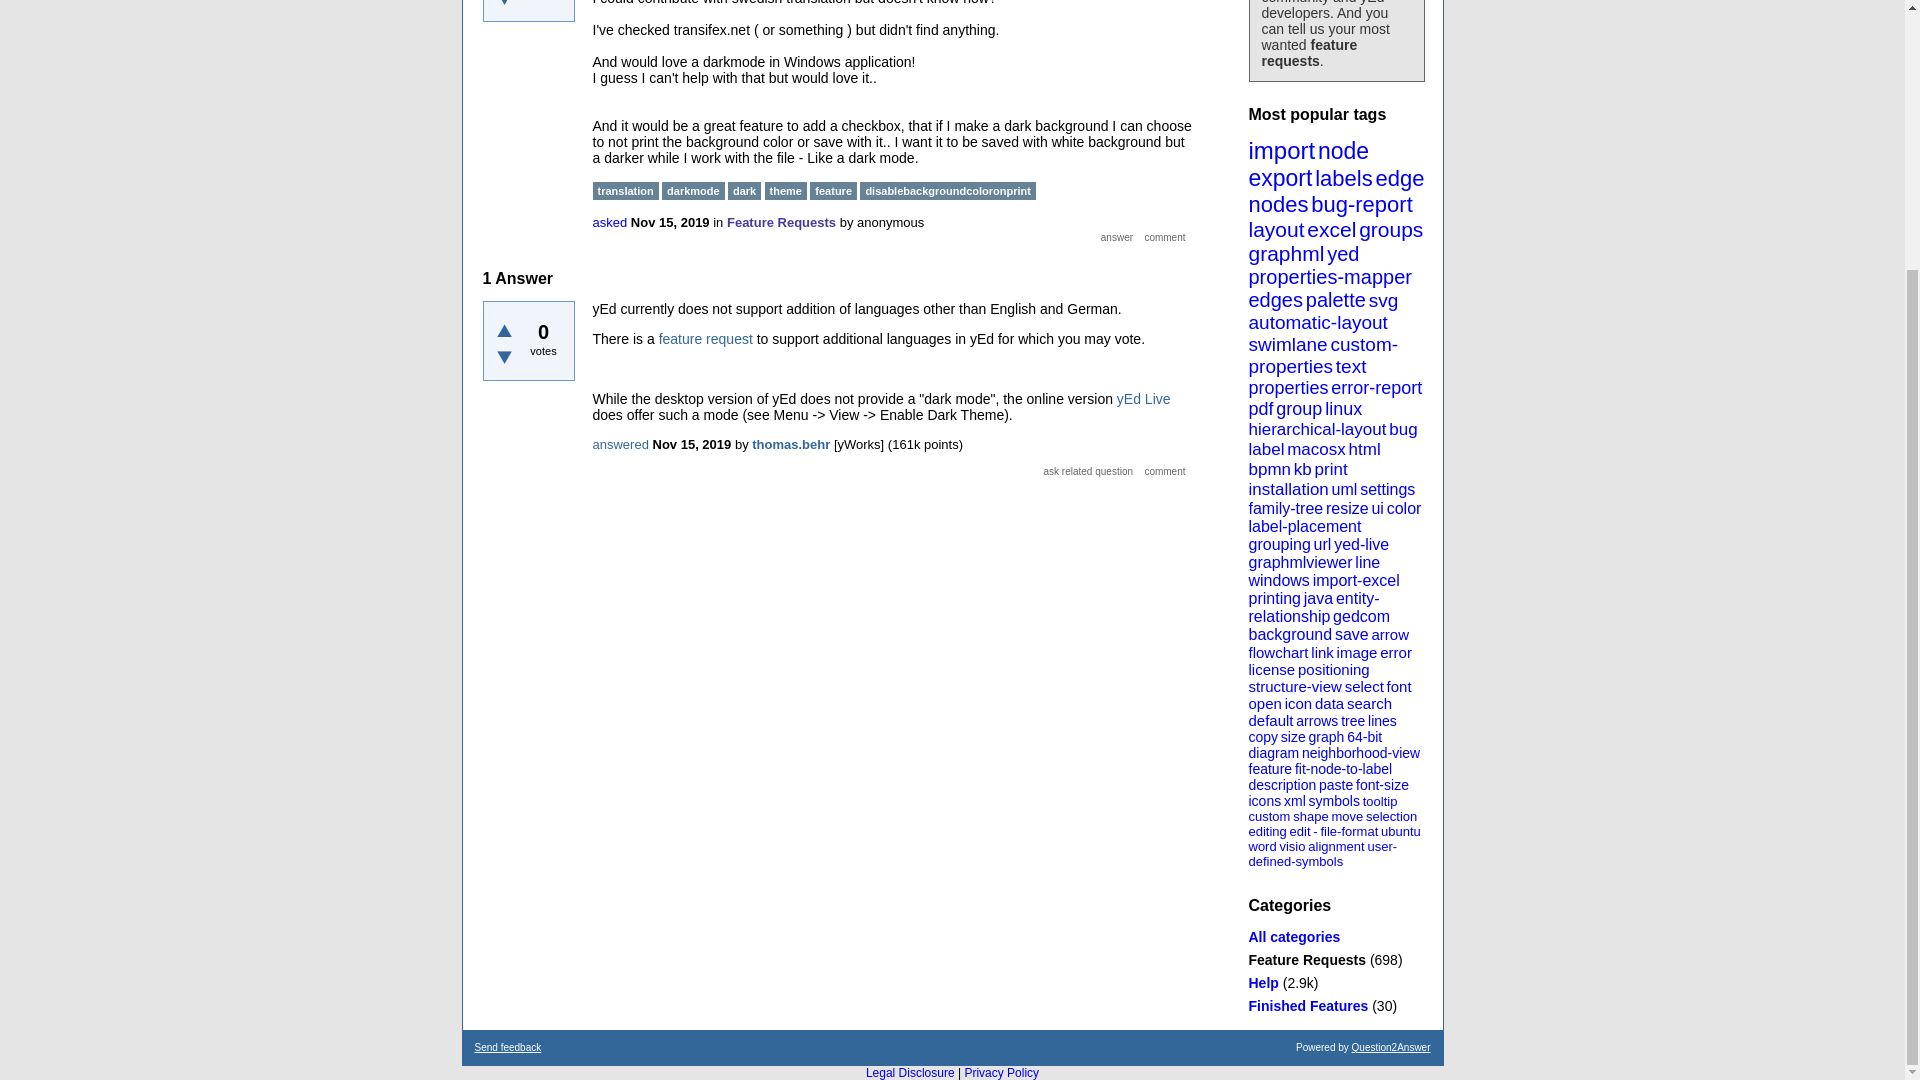 This screenshot has height=1080, width=1920. What do you see at coordinates (1364, 449) in the screenshot?
I see `html` at bounding box center [1364, 449].